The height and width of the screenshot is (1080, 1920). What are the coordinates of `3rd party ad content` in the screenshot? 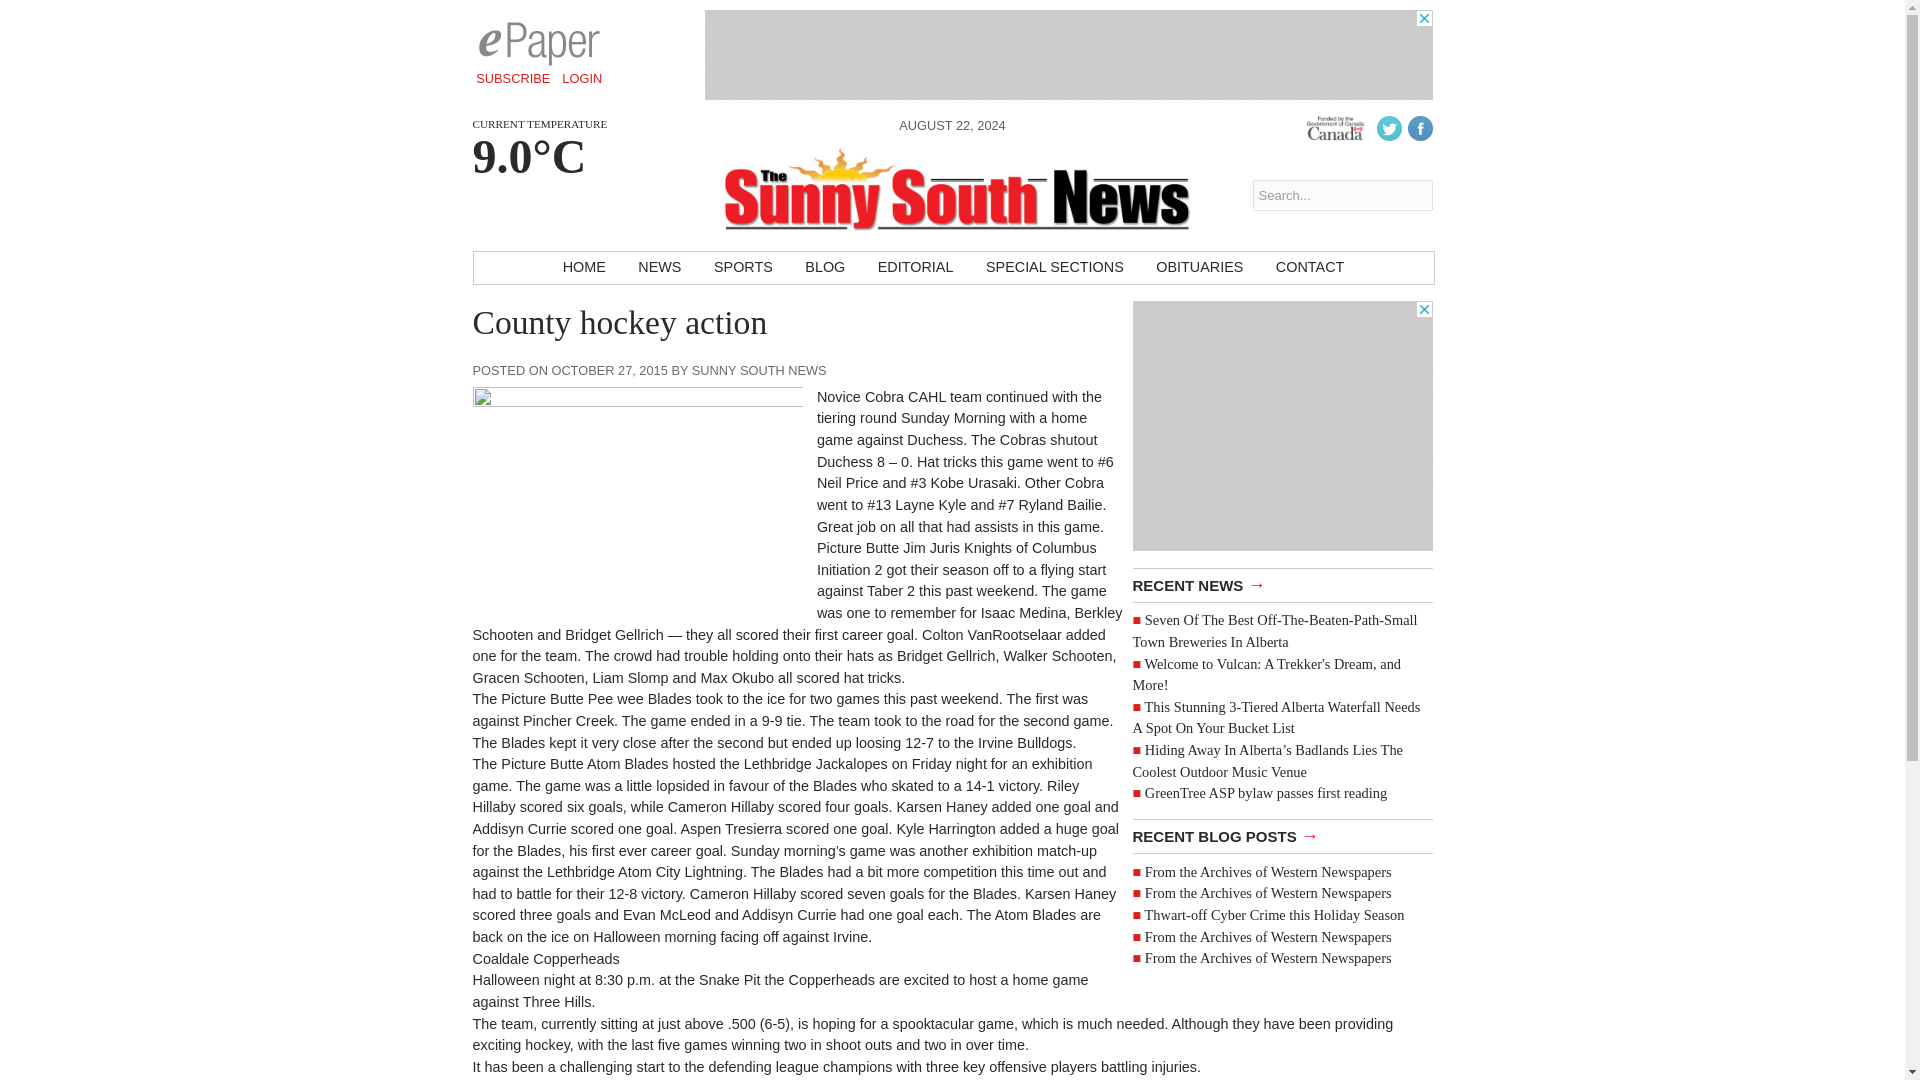 It's located at (1282, 426).